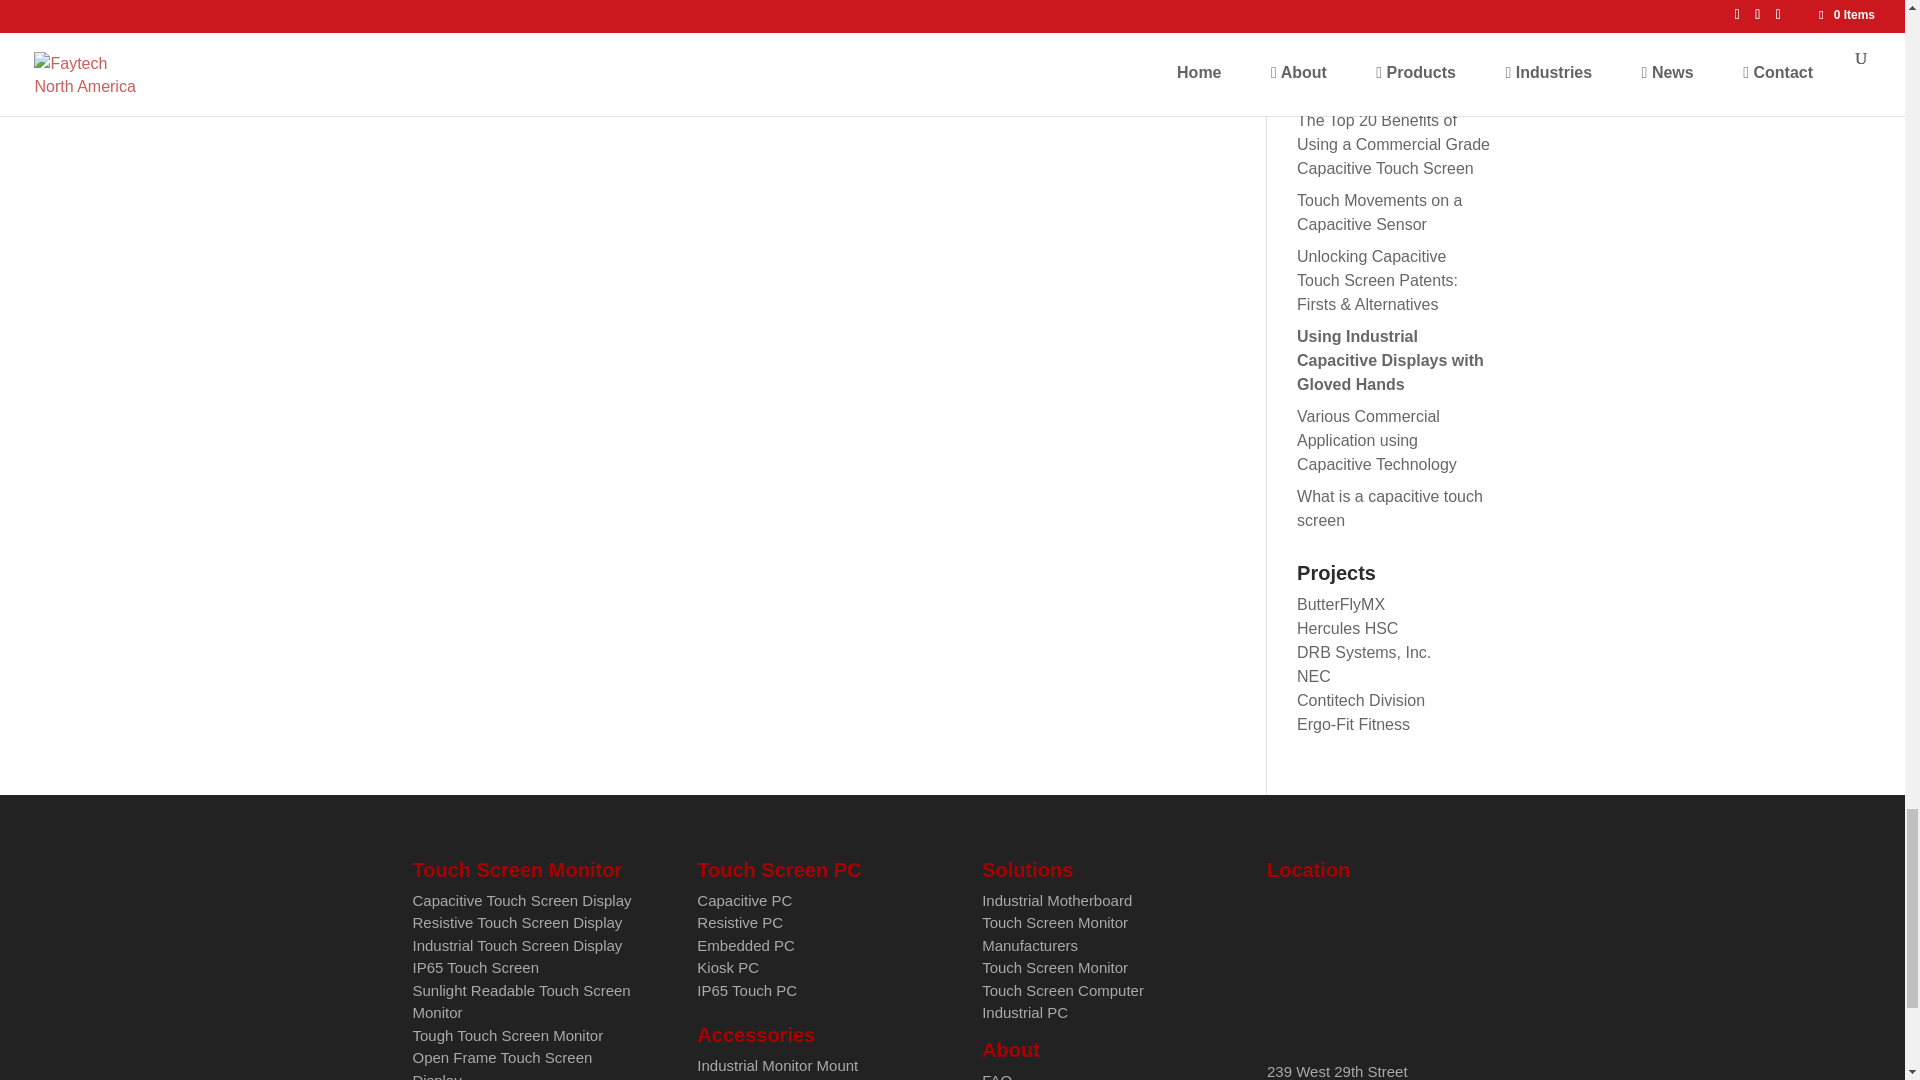 The image size is (1920, 1080). Describe the element at coordinates (740, 922) in the screenshot. I see `resistive pcs` at that location.